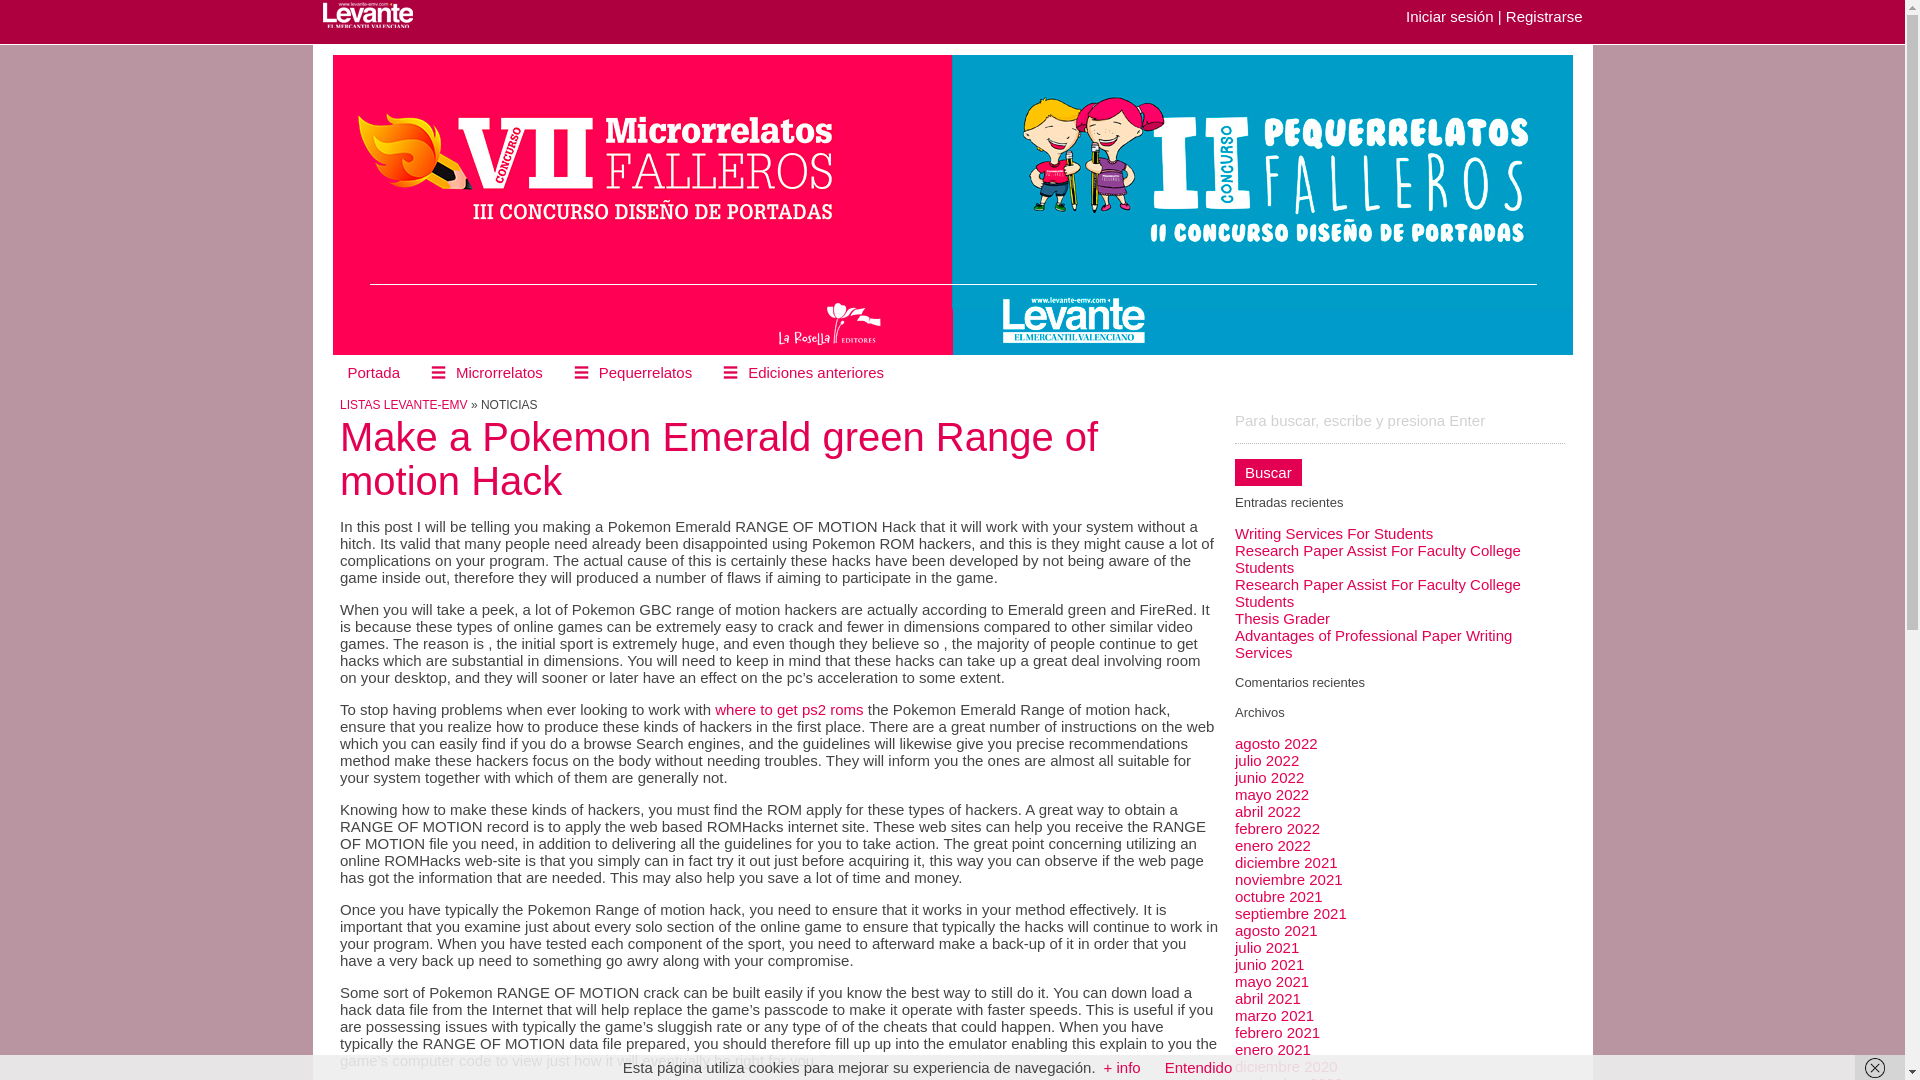 The image size is (1920, 1080). Describe the element at coordinates (632, 372) in the screenshot. I see `Pequerrelatos` at that location.